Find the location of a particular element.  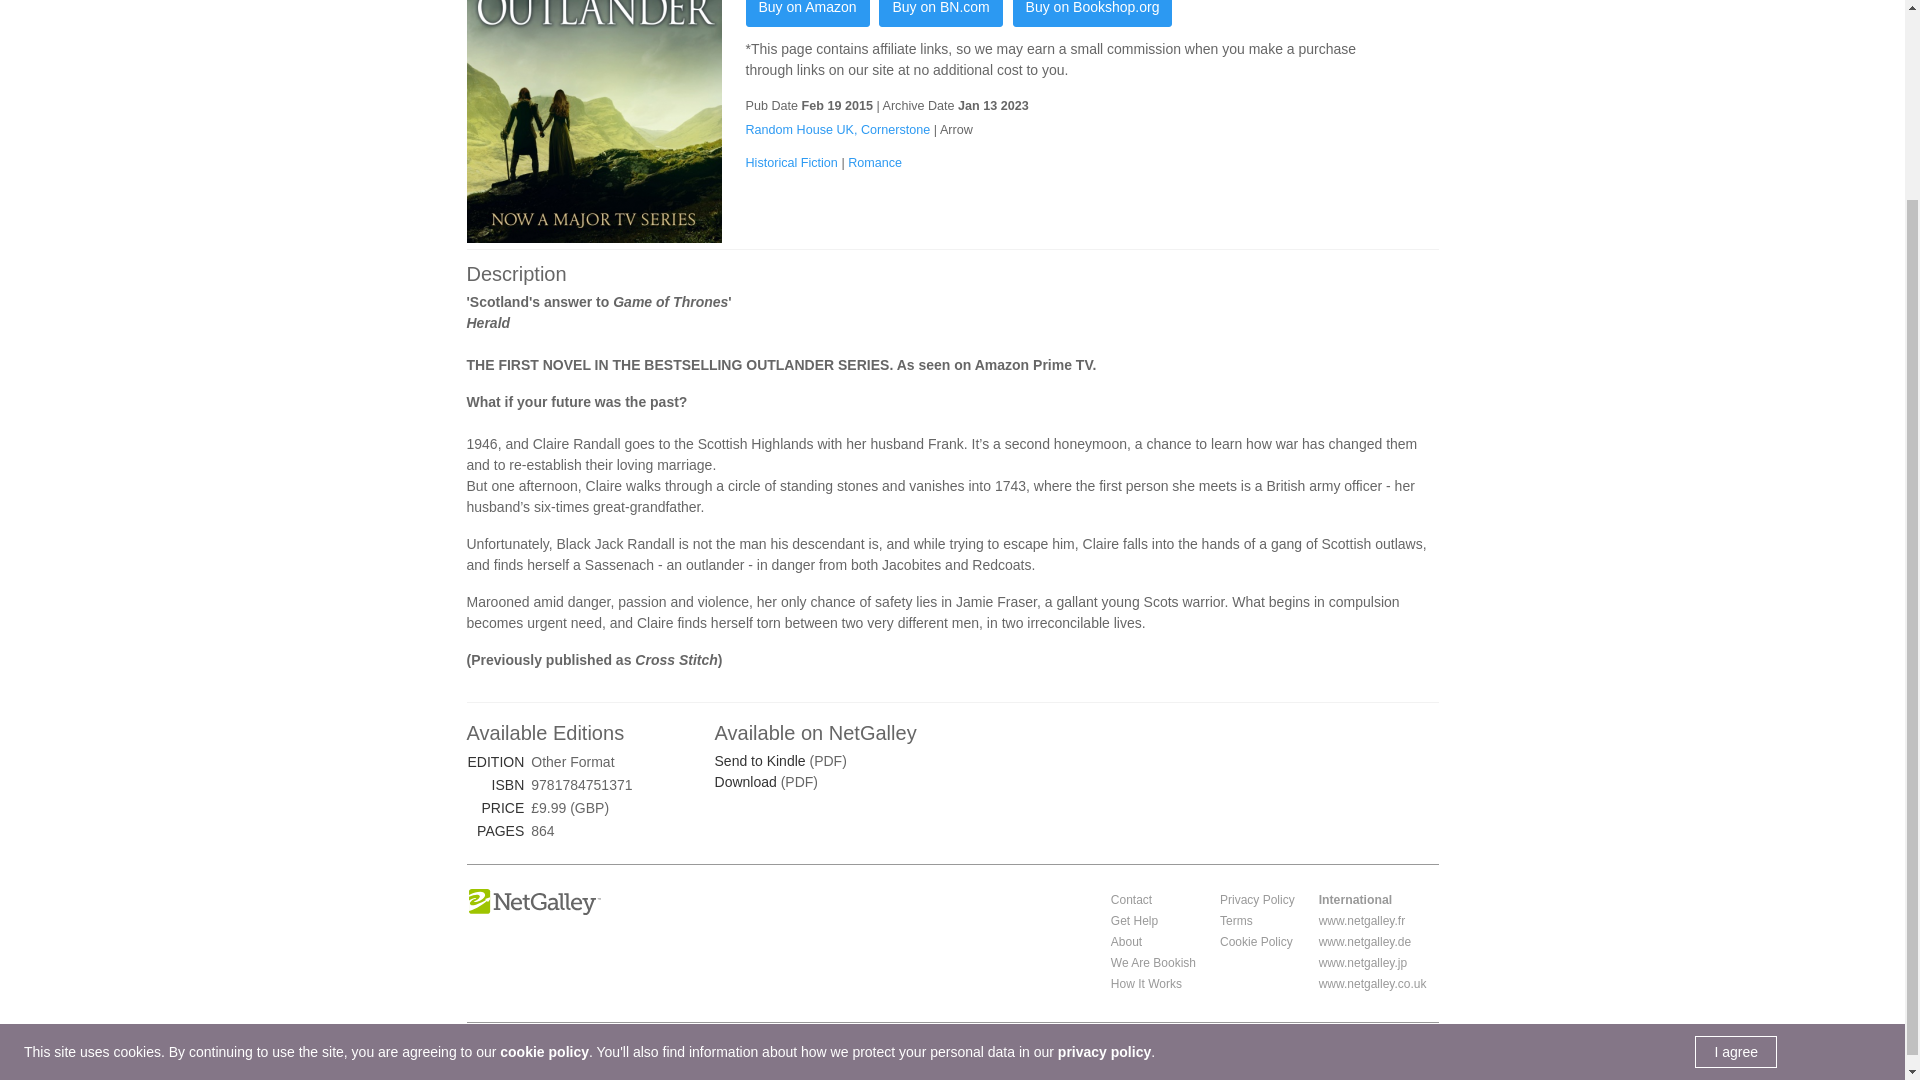

Buy on Amazon is located at coordinates (808, 14).